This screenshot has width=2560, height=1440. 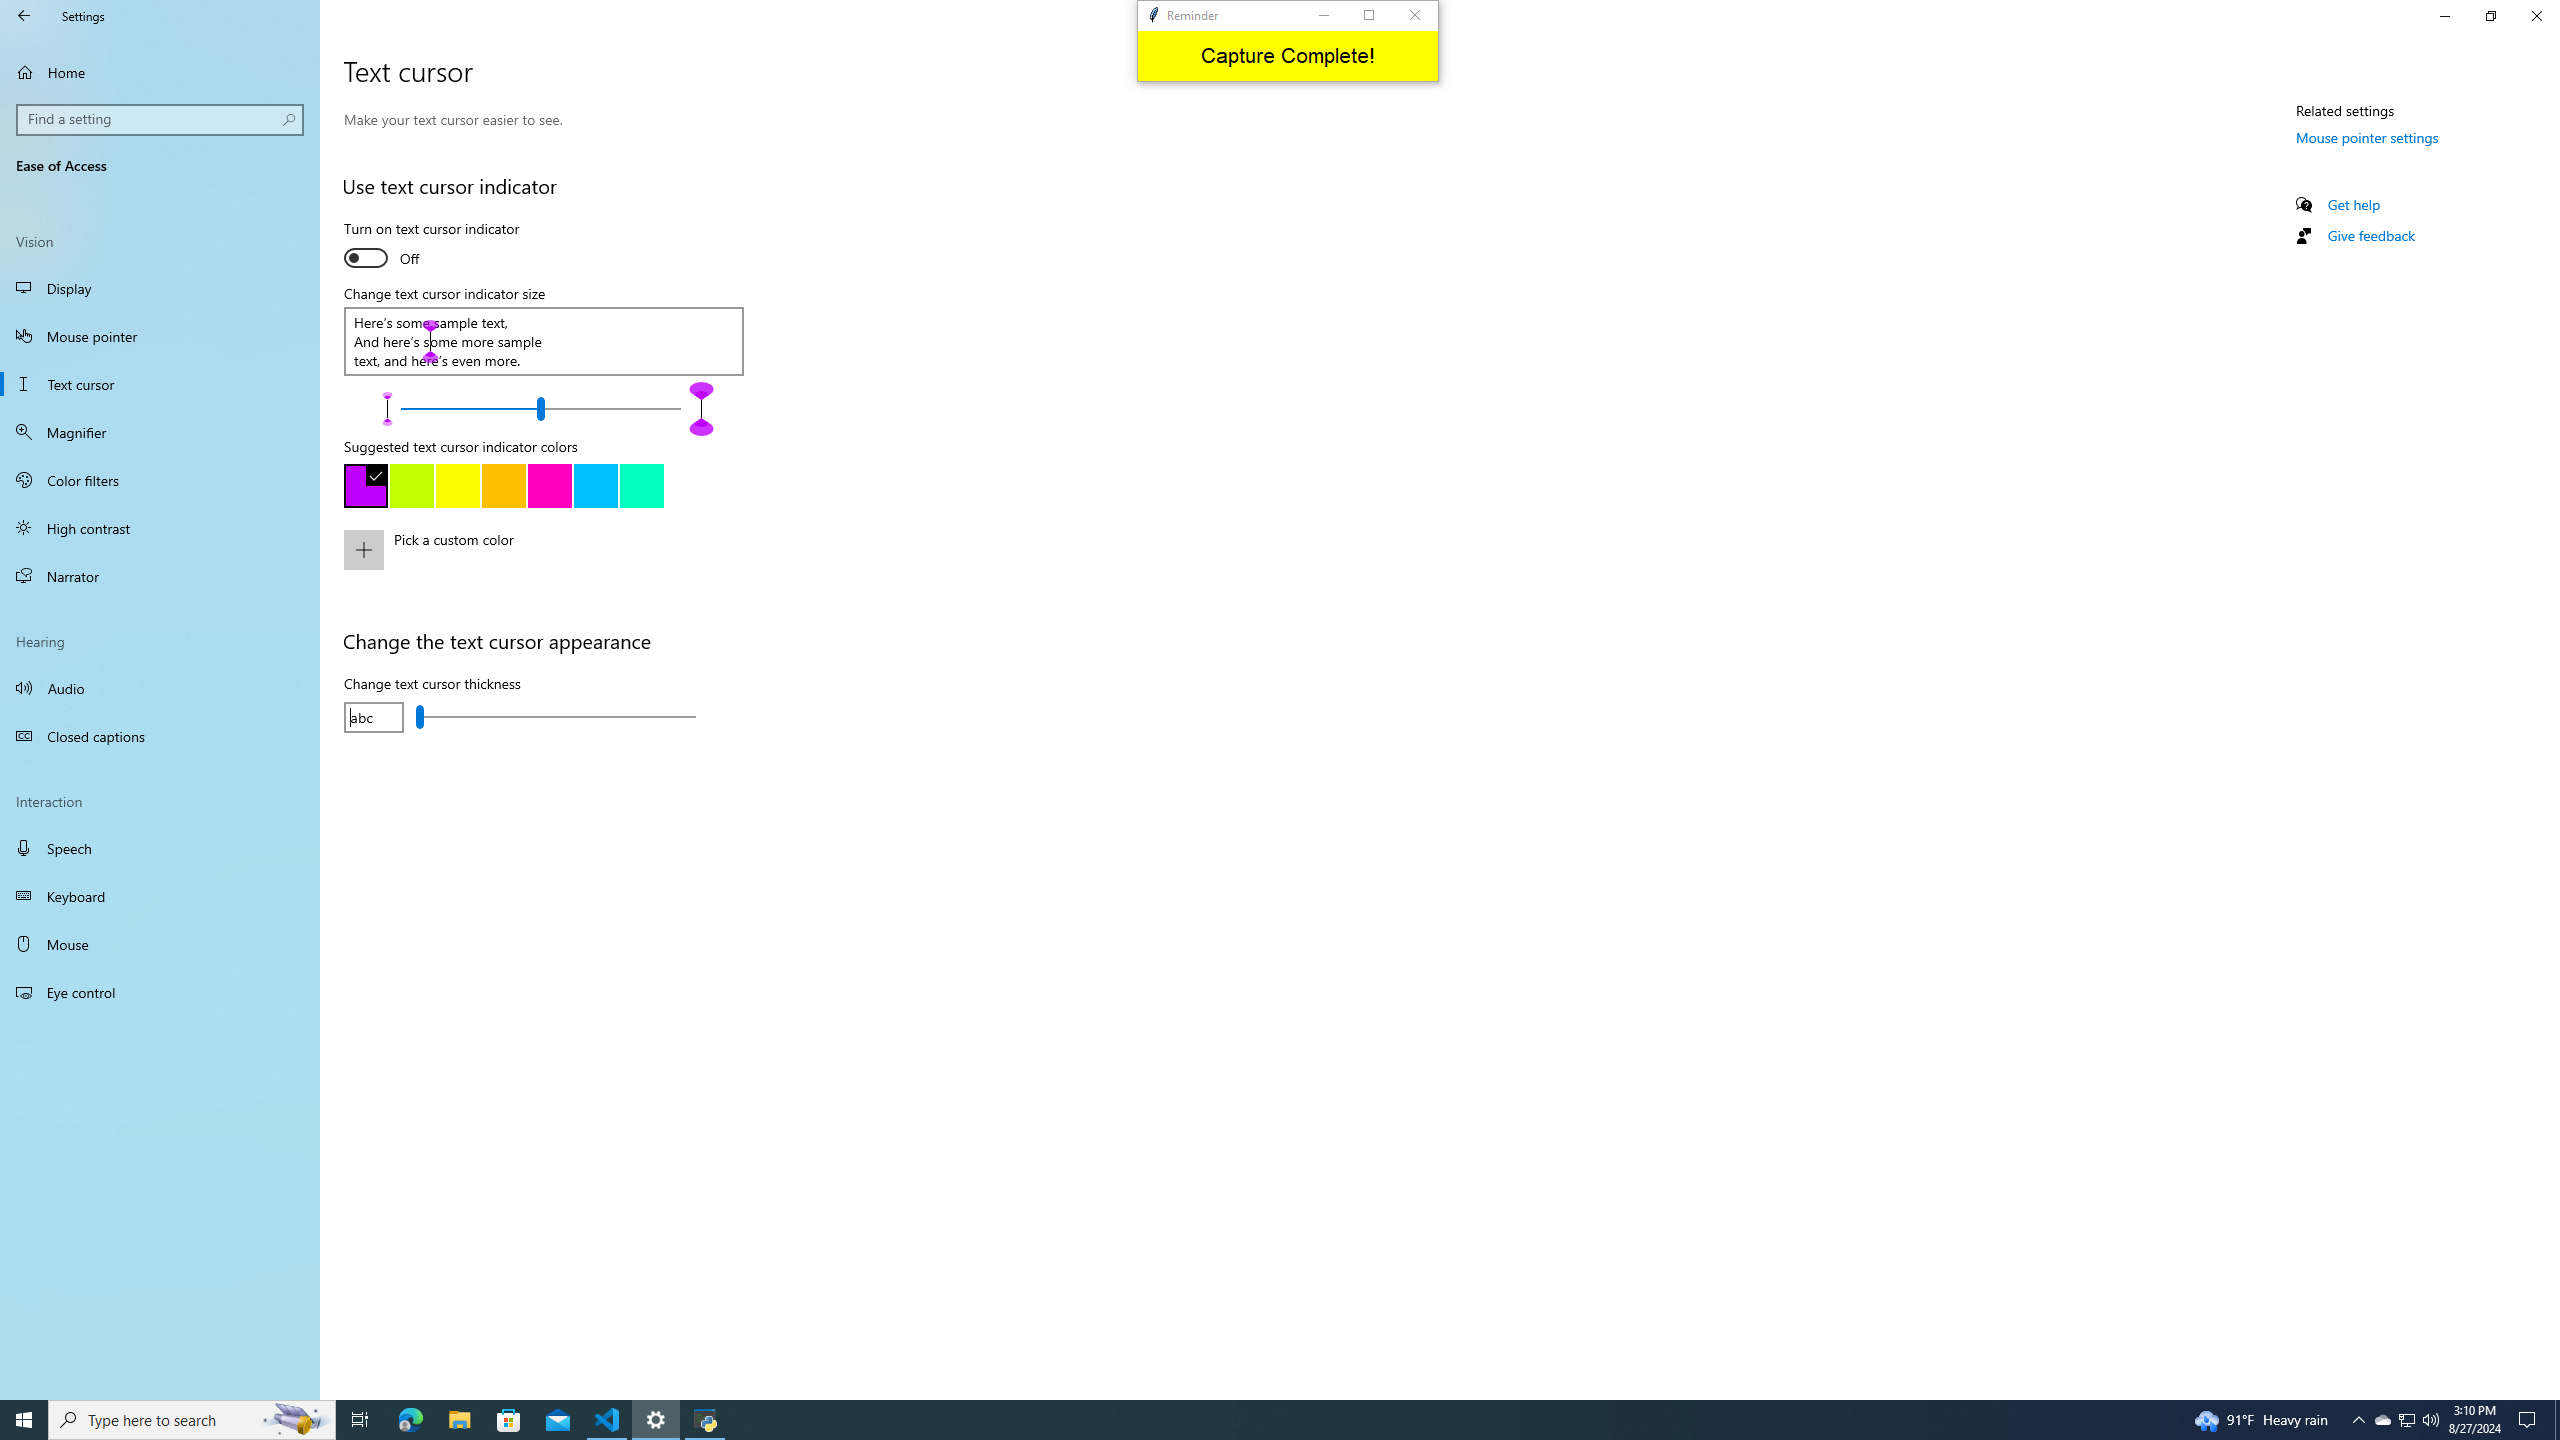 What do you see at coordinates (160, 992) in the screenshot?
I see `Search box, Find a setting` at bounding box center [160, 992].